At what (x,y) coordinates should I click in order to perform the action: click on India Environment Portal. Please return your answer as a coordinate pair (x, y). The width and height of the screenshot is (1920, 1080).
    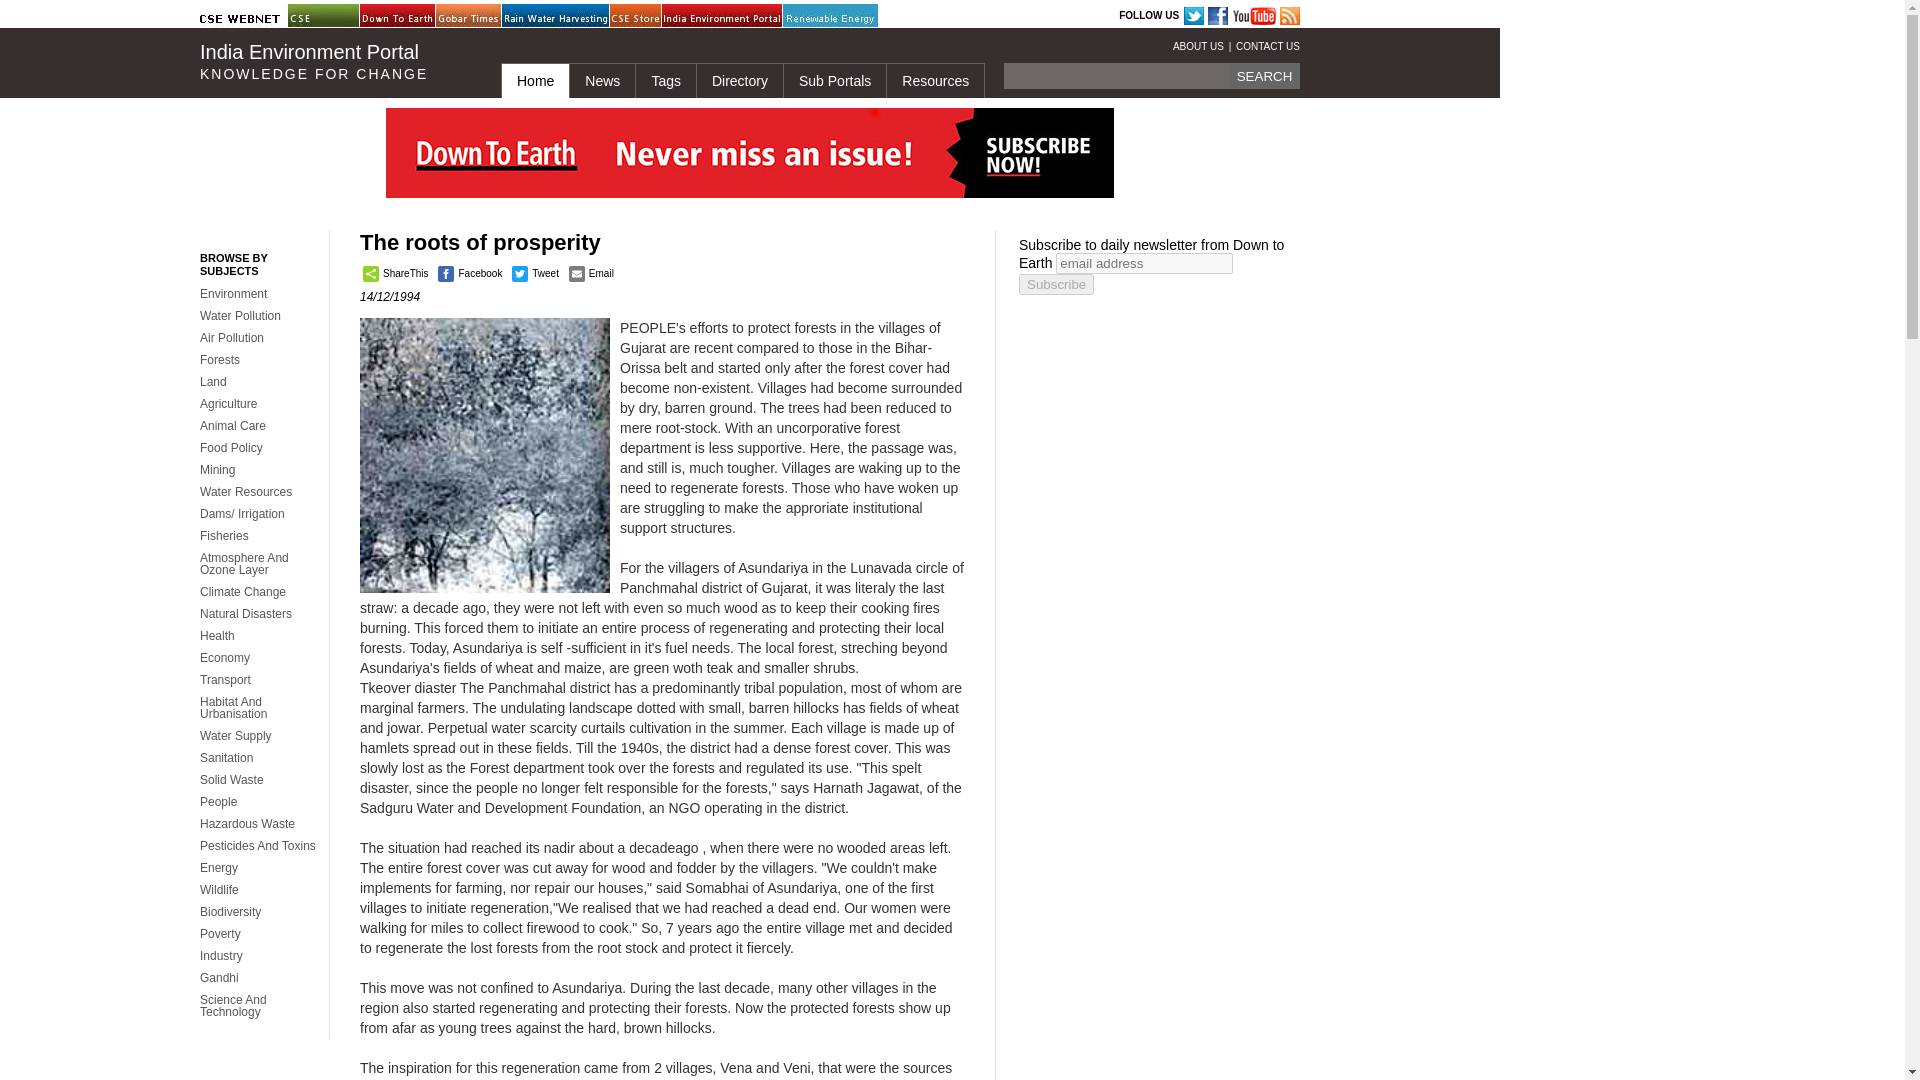
    Looking at the image, I should click on (712, 16).